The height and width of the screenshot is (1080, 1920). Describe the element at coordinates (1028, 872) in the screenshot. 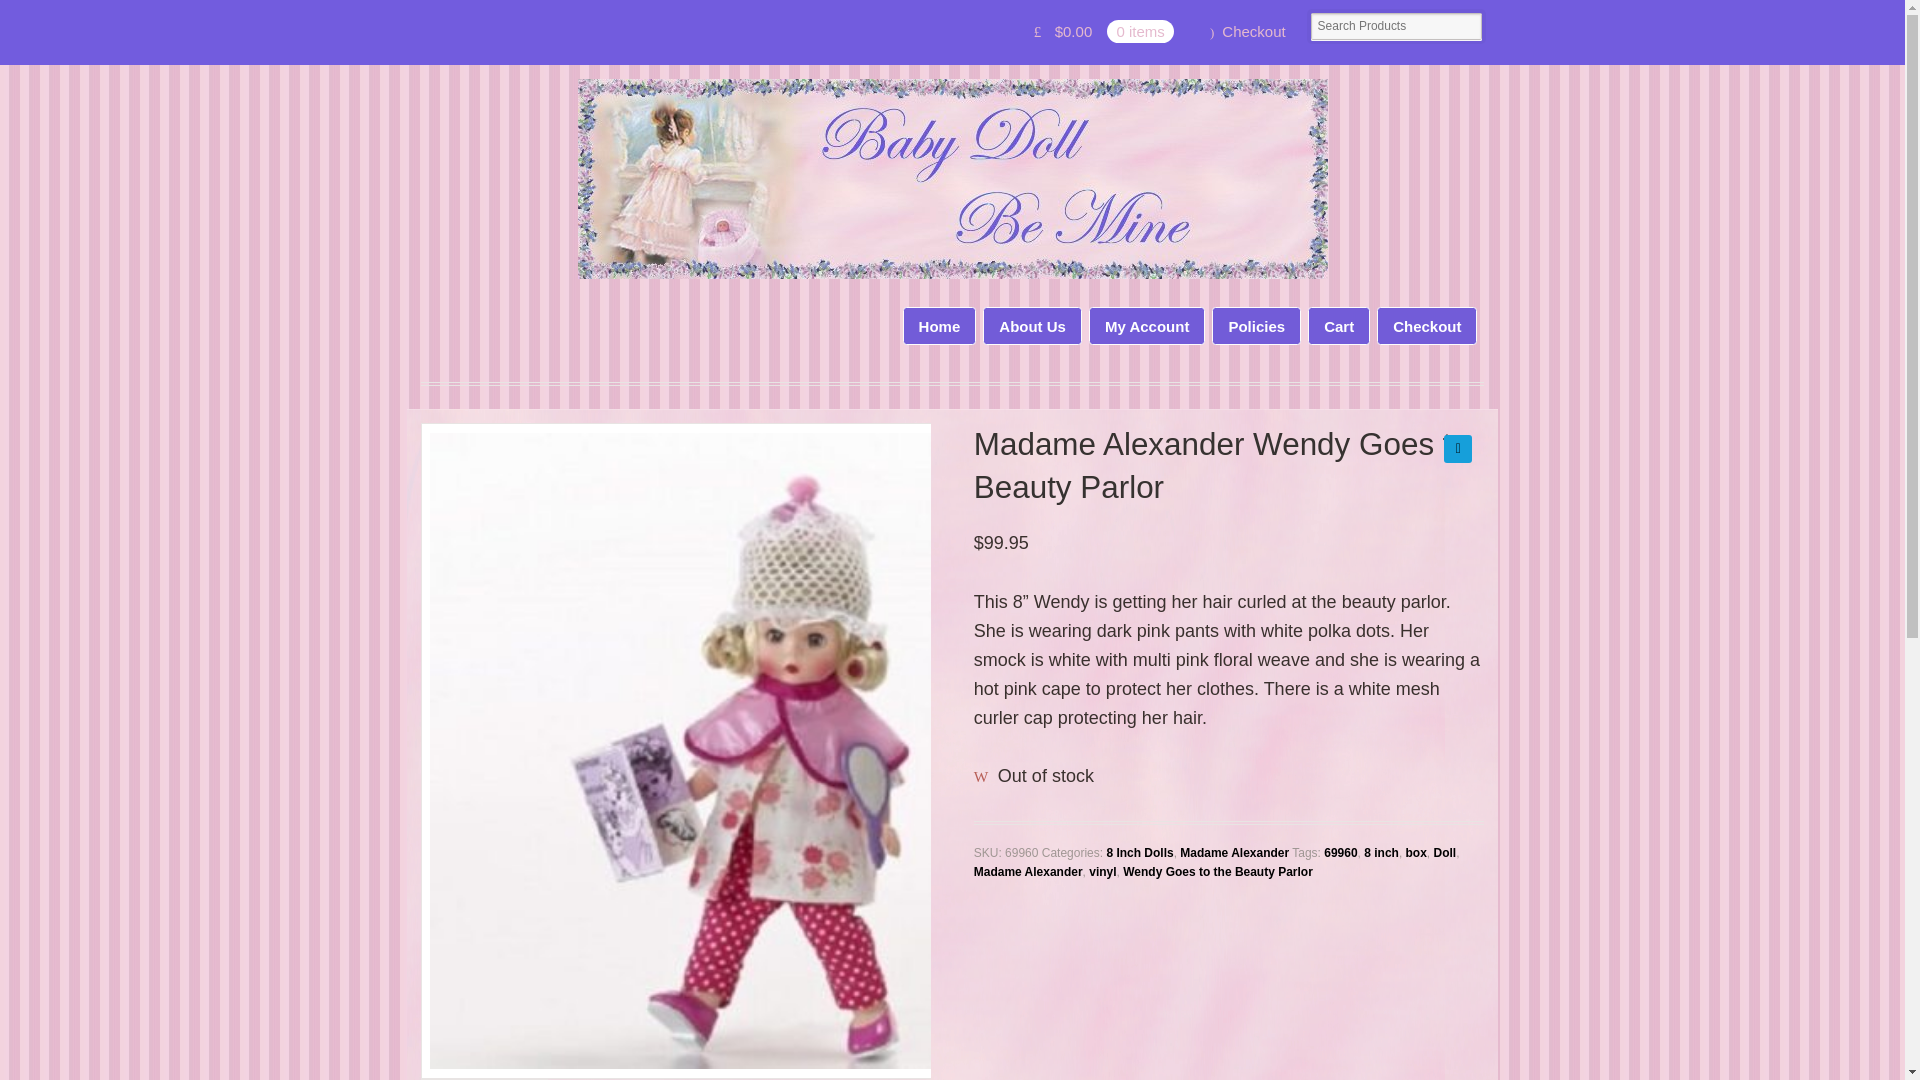

I see `Madame Alexander` at that location.